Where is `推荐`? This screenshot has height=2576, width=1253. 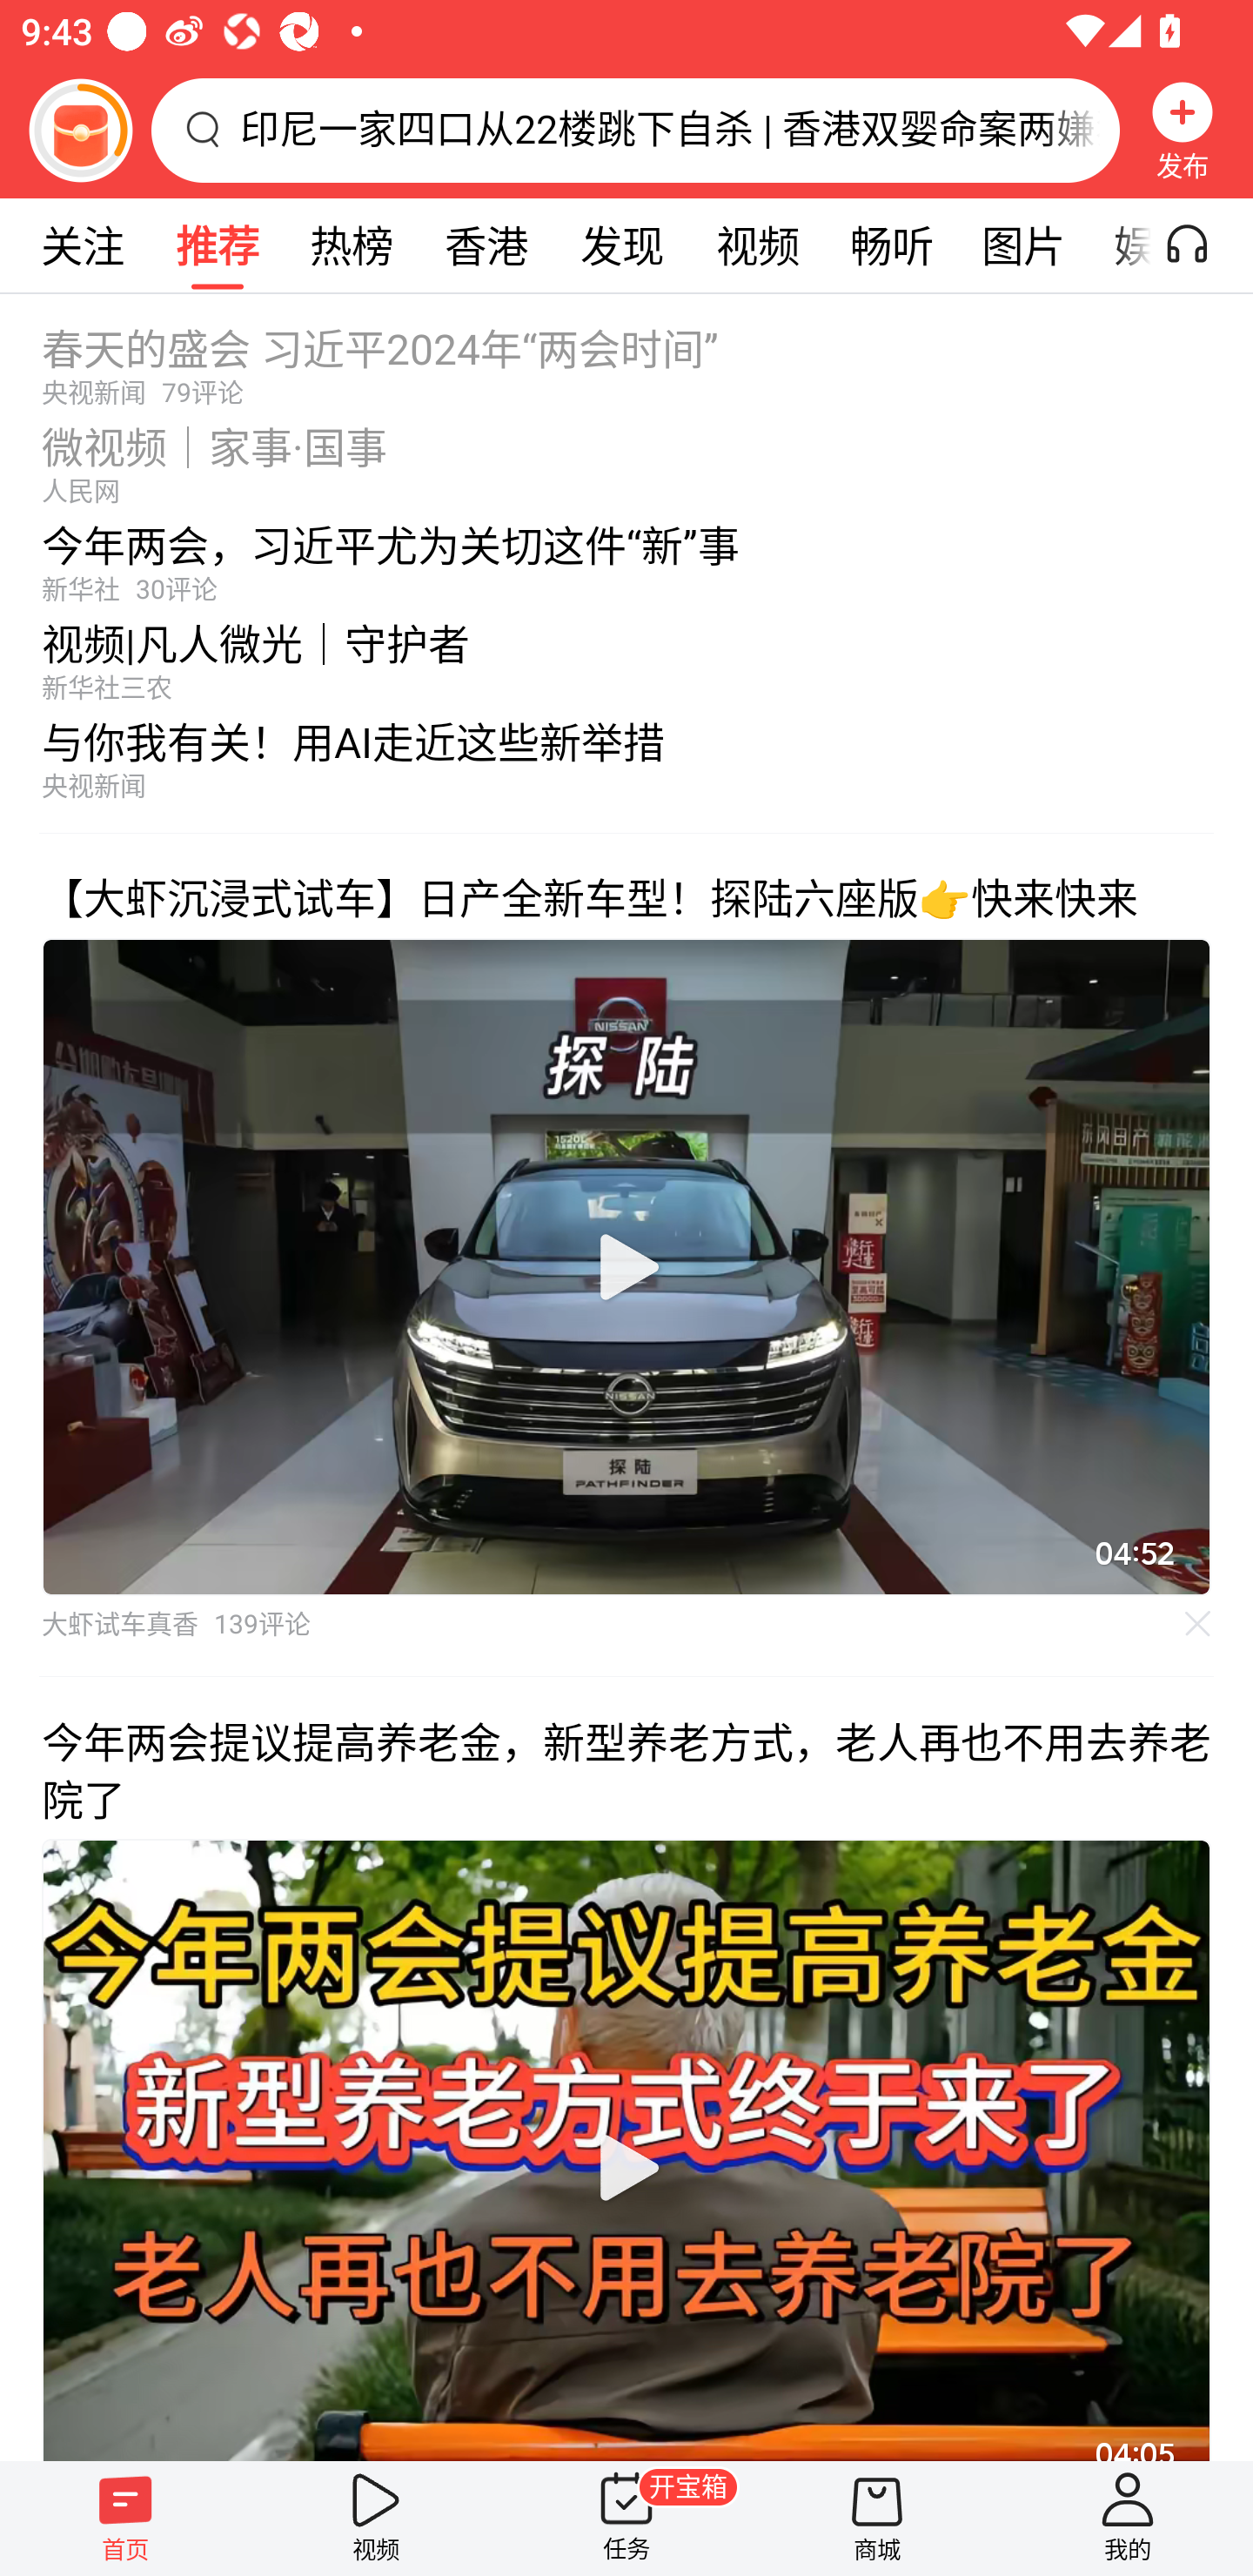
推荐 is located at coordinates (217, 245).